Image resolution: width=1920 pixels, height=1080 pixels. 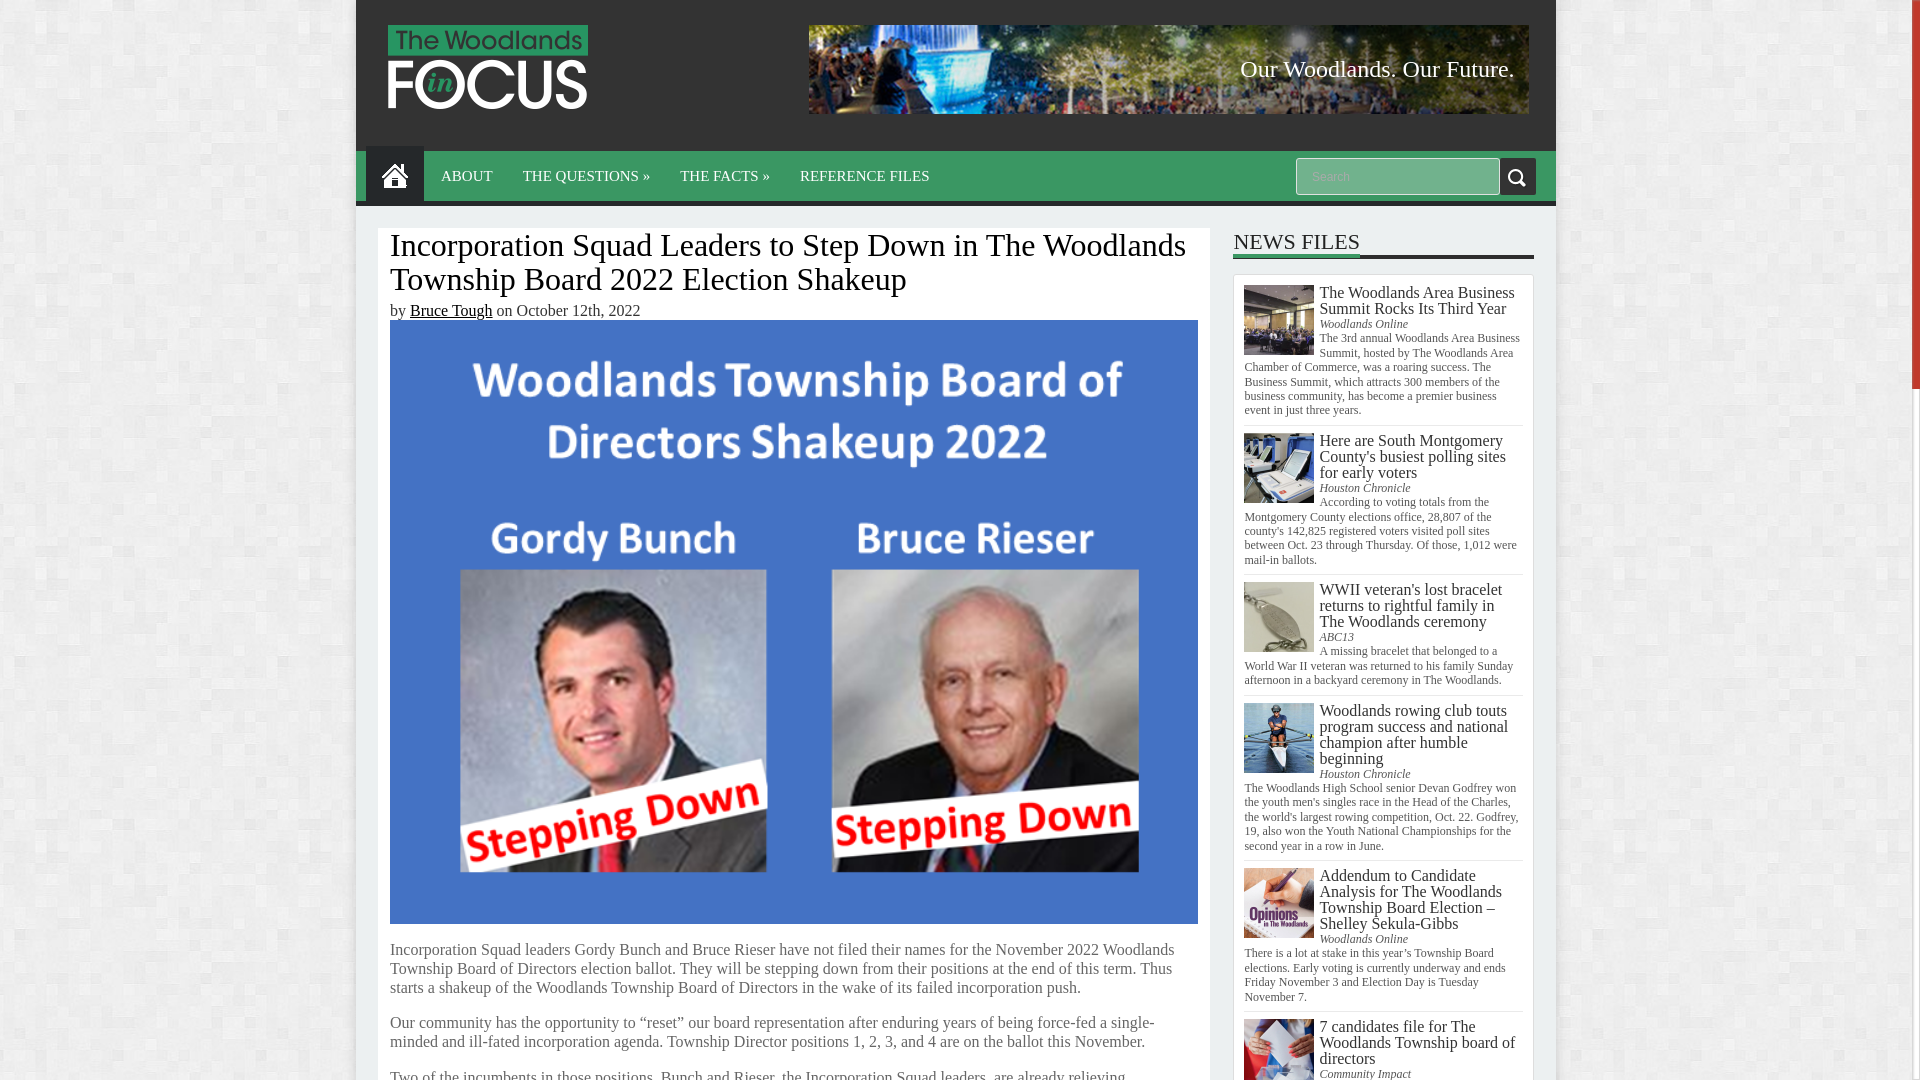 I want to click on Search, so click(x=1398, y=176).